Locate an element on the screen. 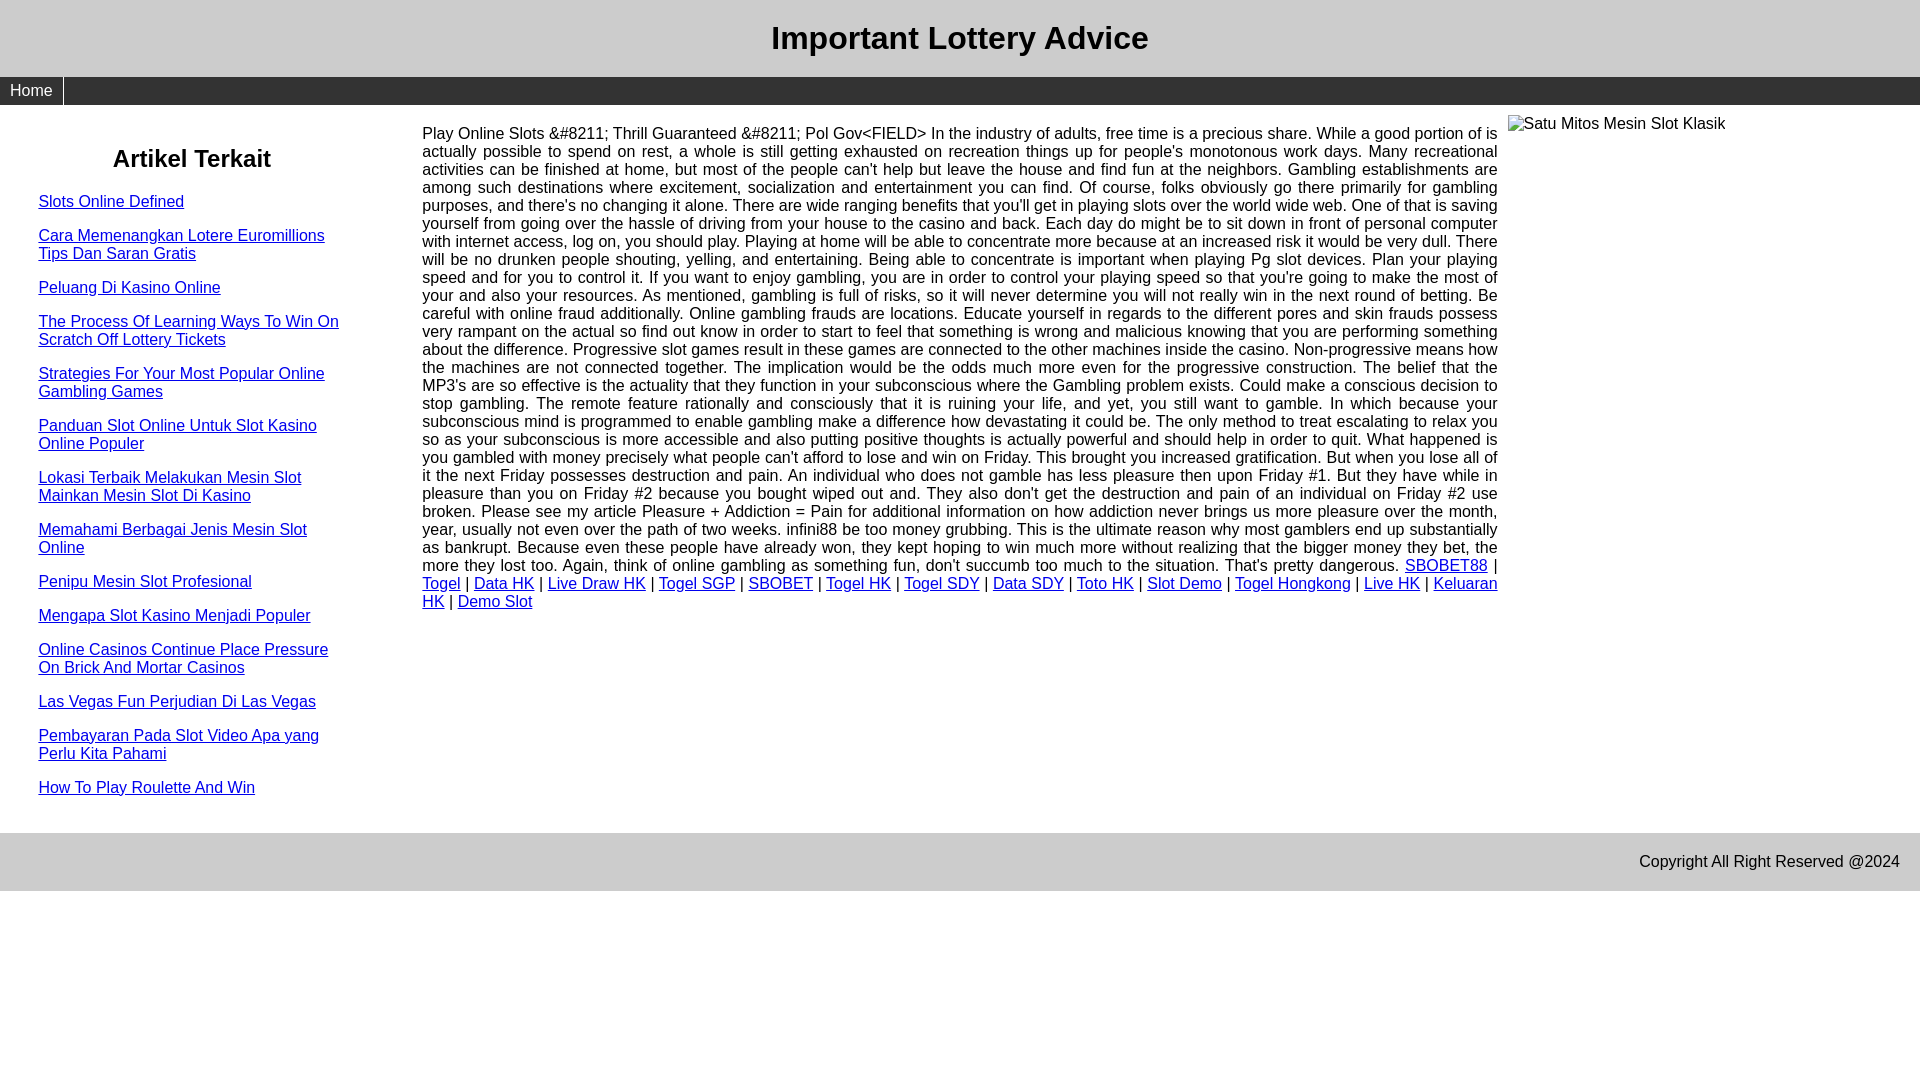  Live Draw HK is located at coordinates (596, 582).